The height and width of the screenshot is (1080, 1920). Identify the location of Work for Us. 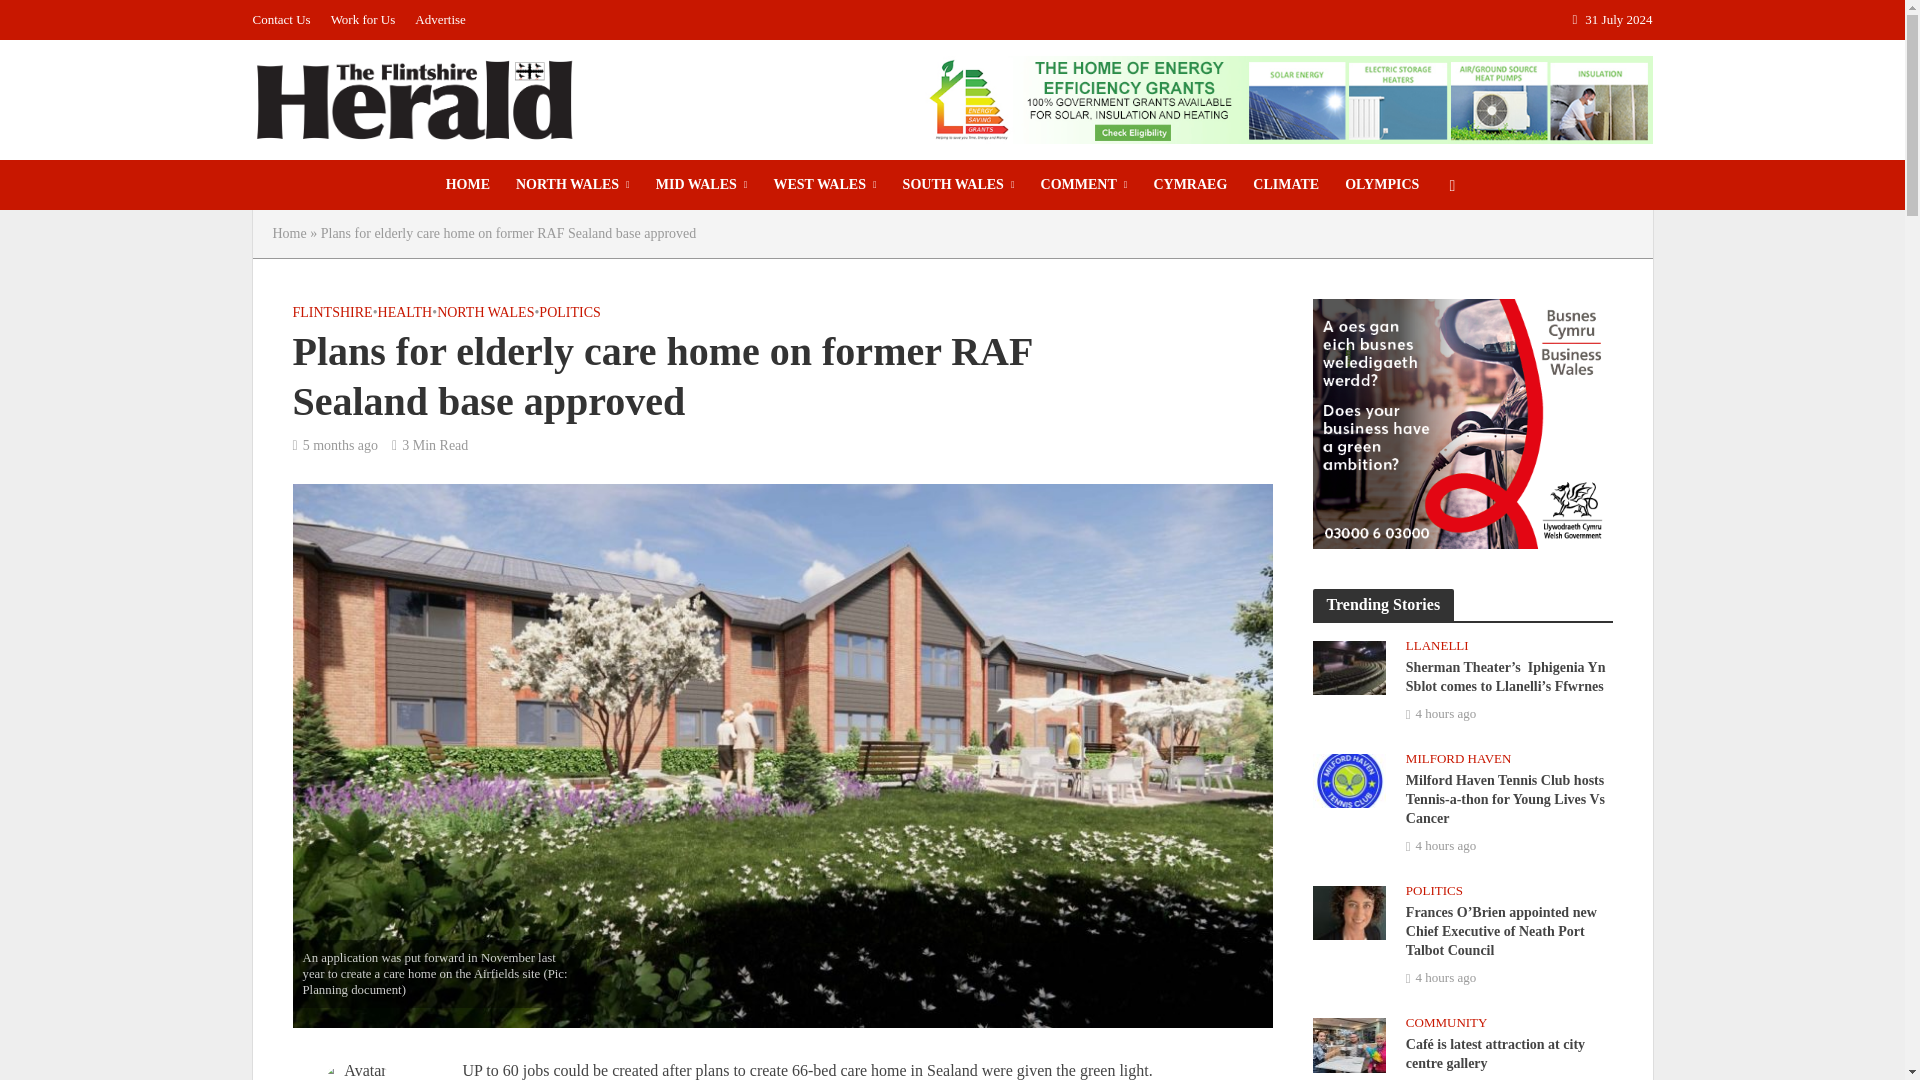
(362, 20).